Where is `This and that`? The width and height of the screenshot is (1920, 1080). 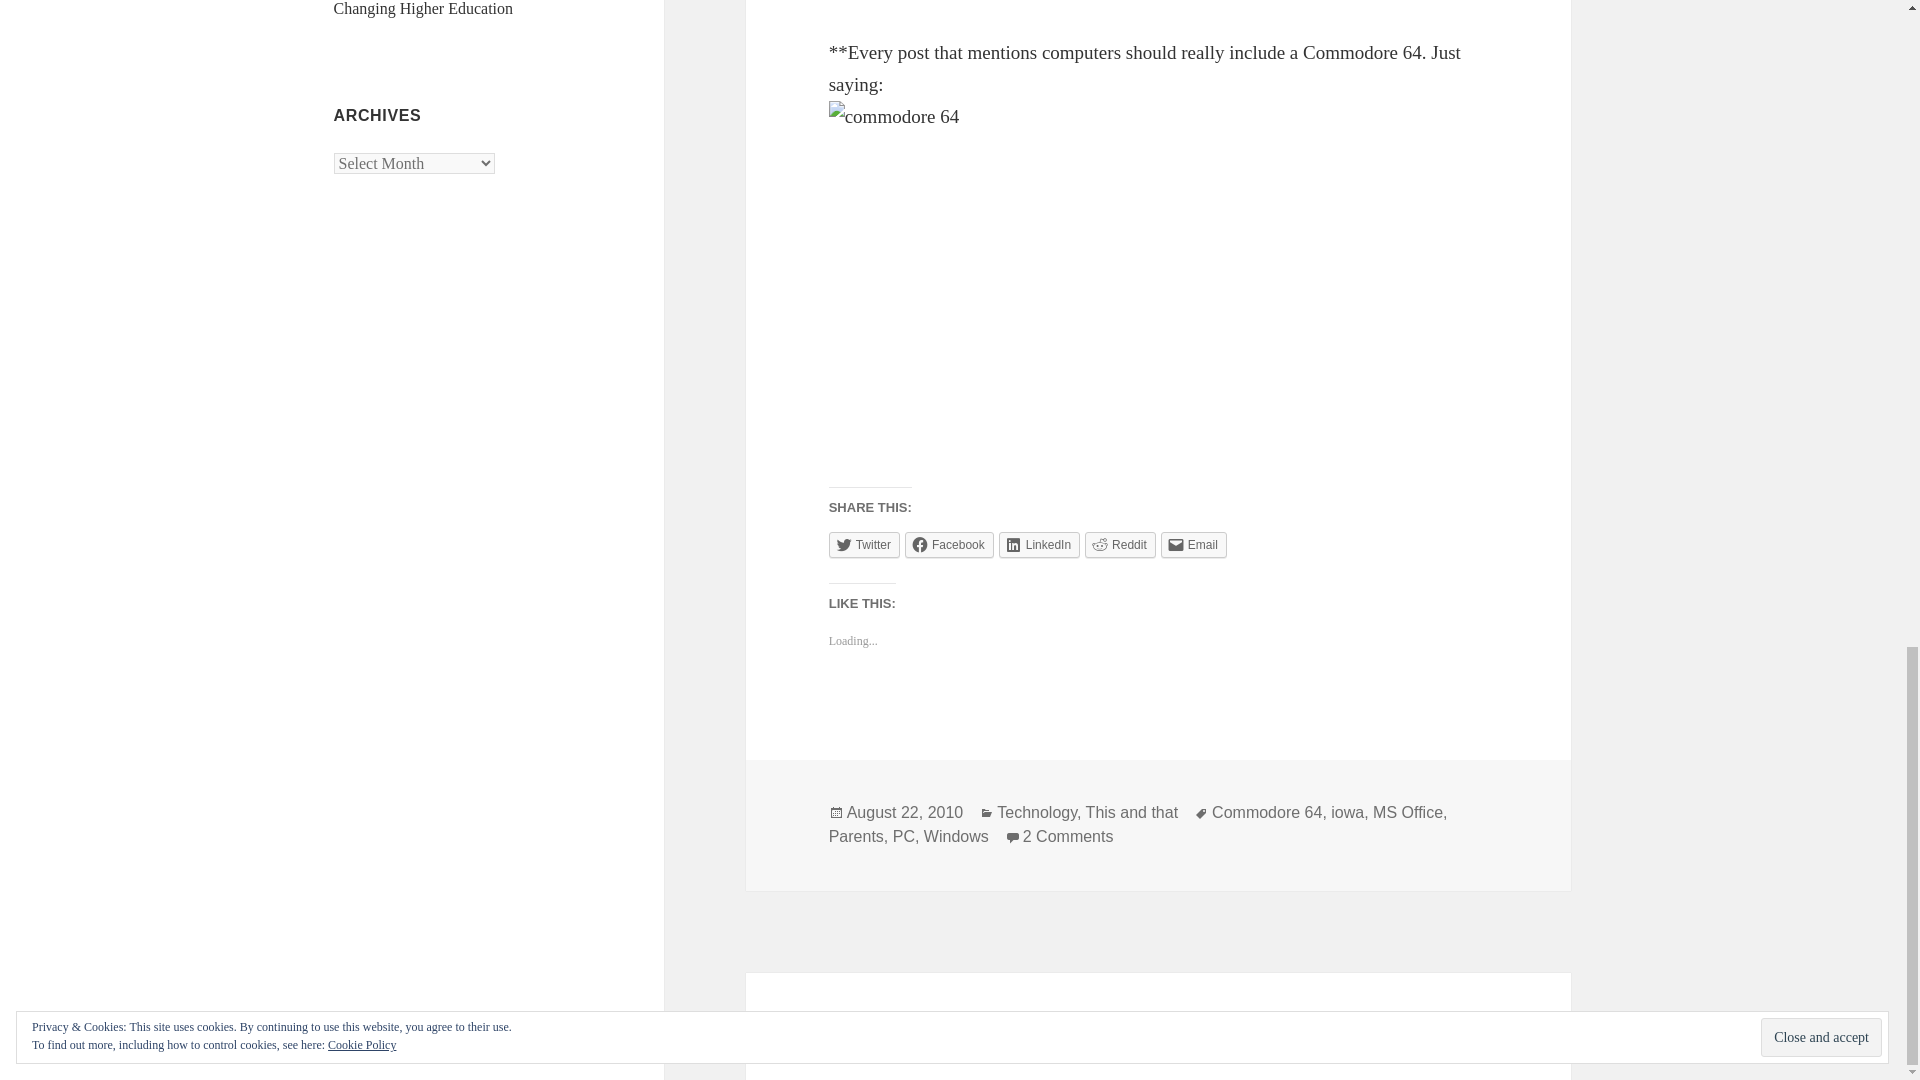 This and that is located at coordinates (1132, 812).